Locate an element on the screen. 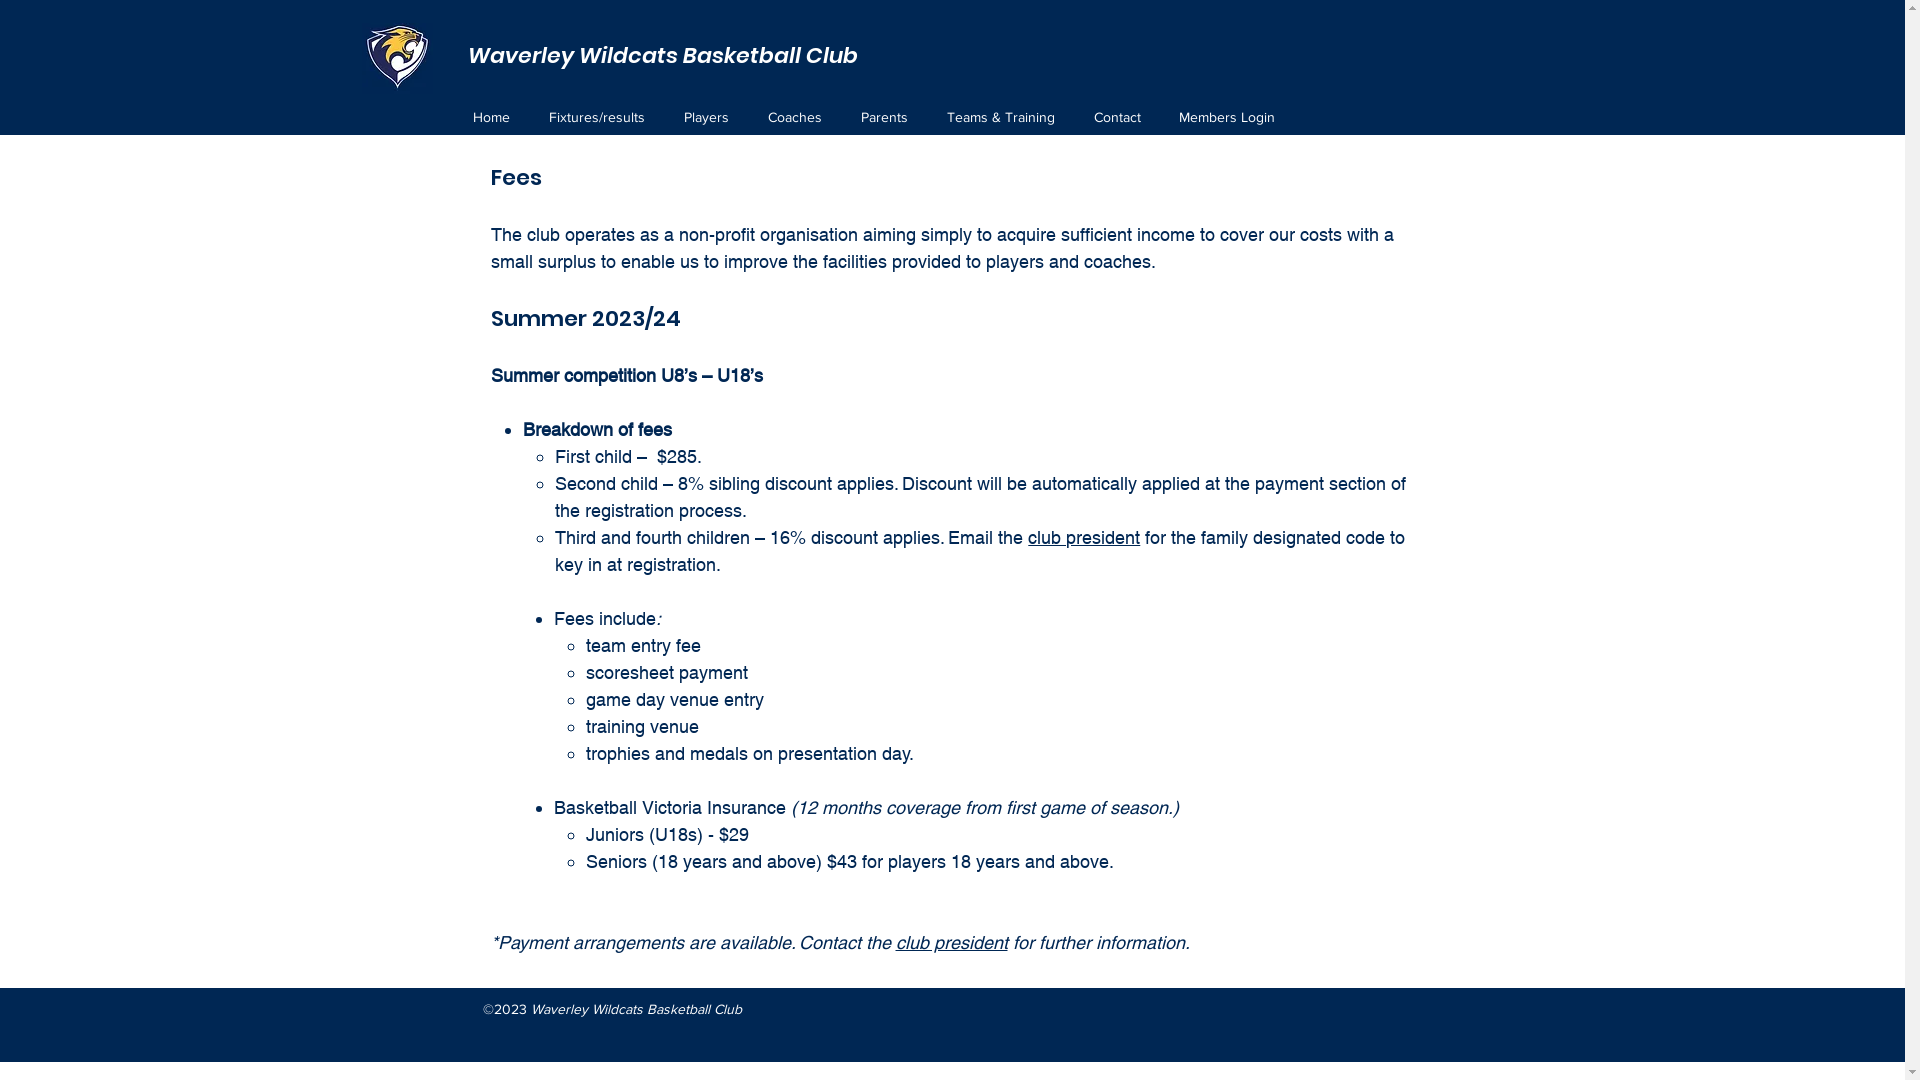  Contact is located at coordinates (1126, 117).